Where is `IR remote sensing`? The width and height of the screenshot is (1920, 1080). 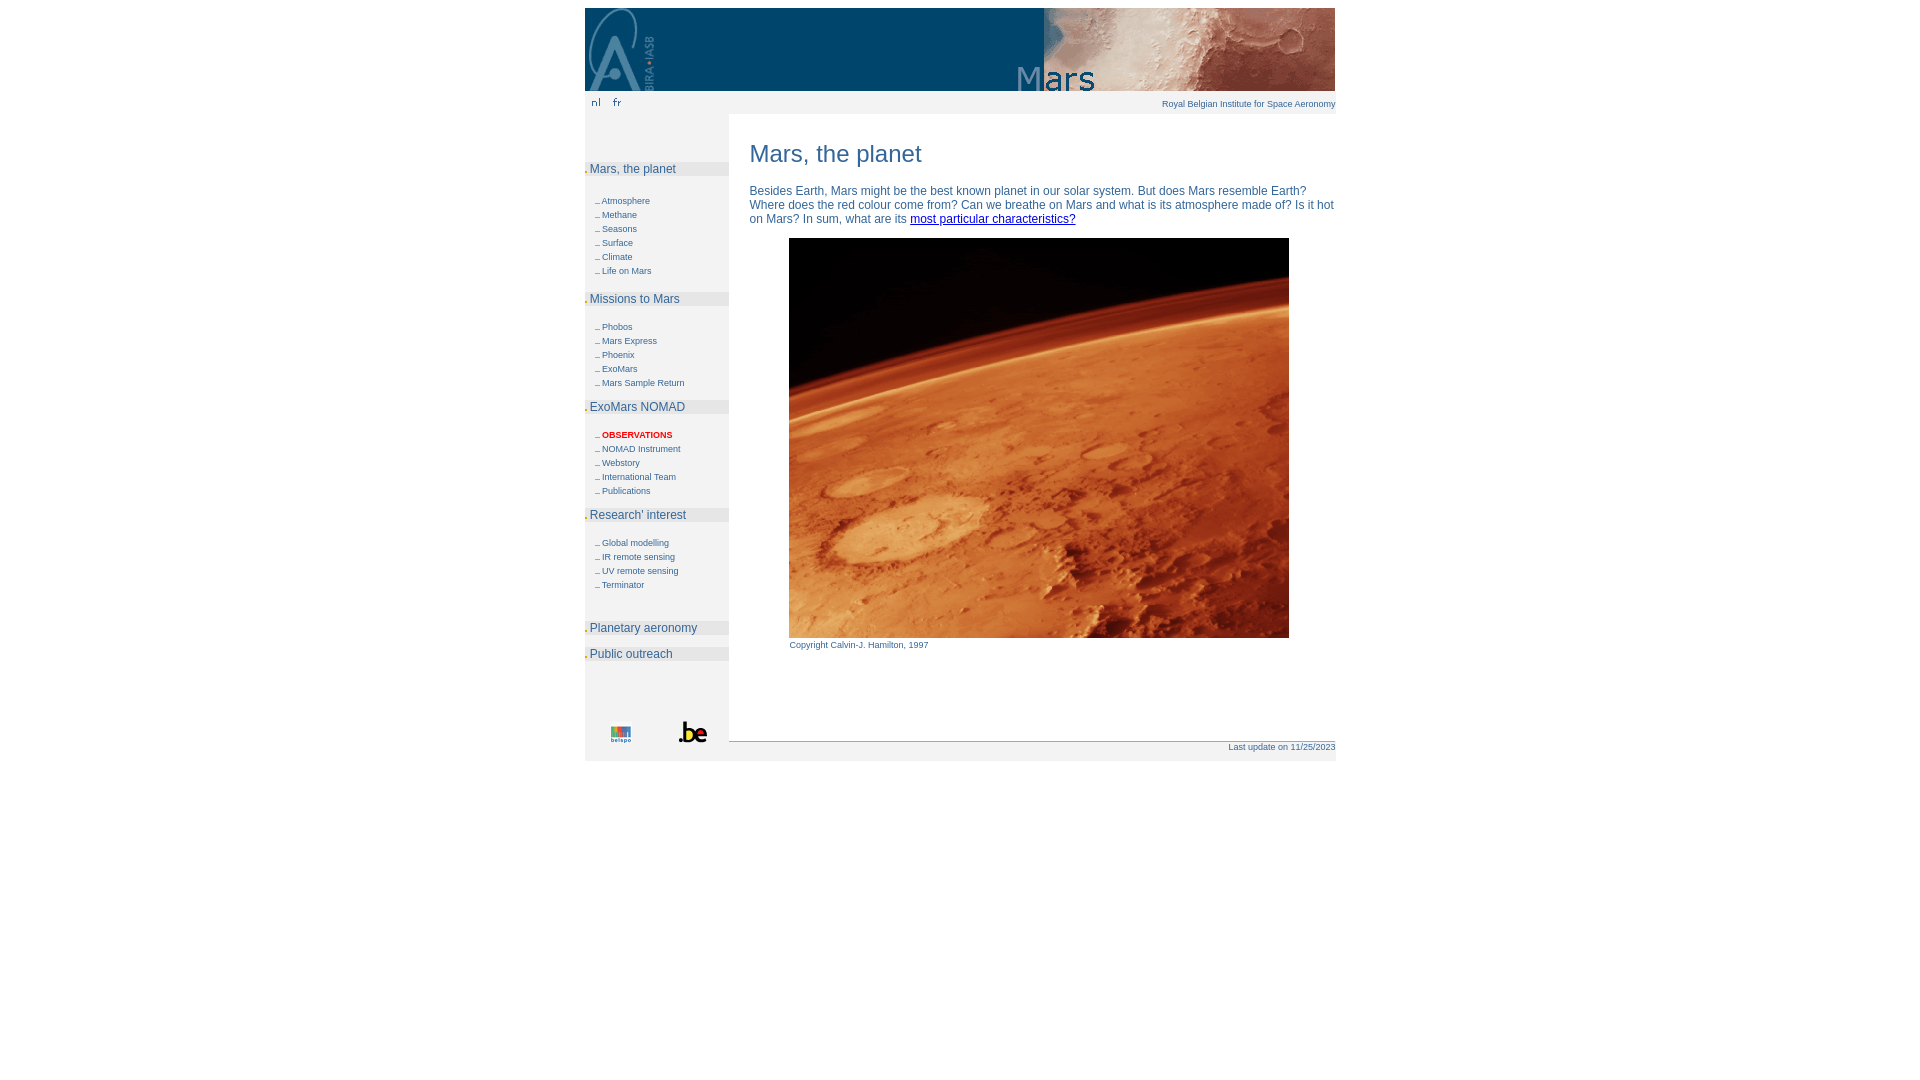 IR remote sensing is located at coordinates (638, 557).